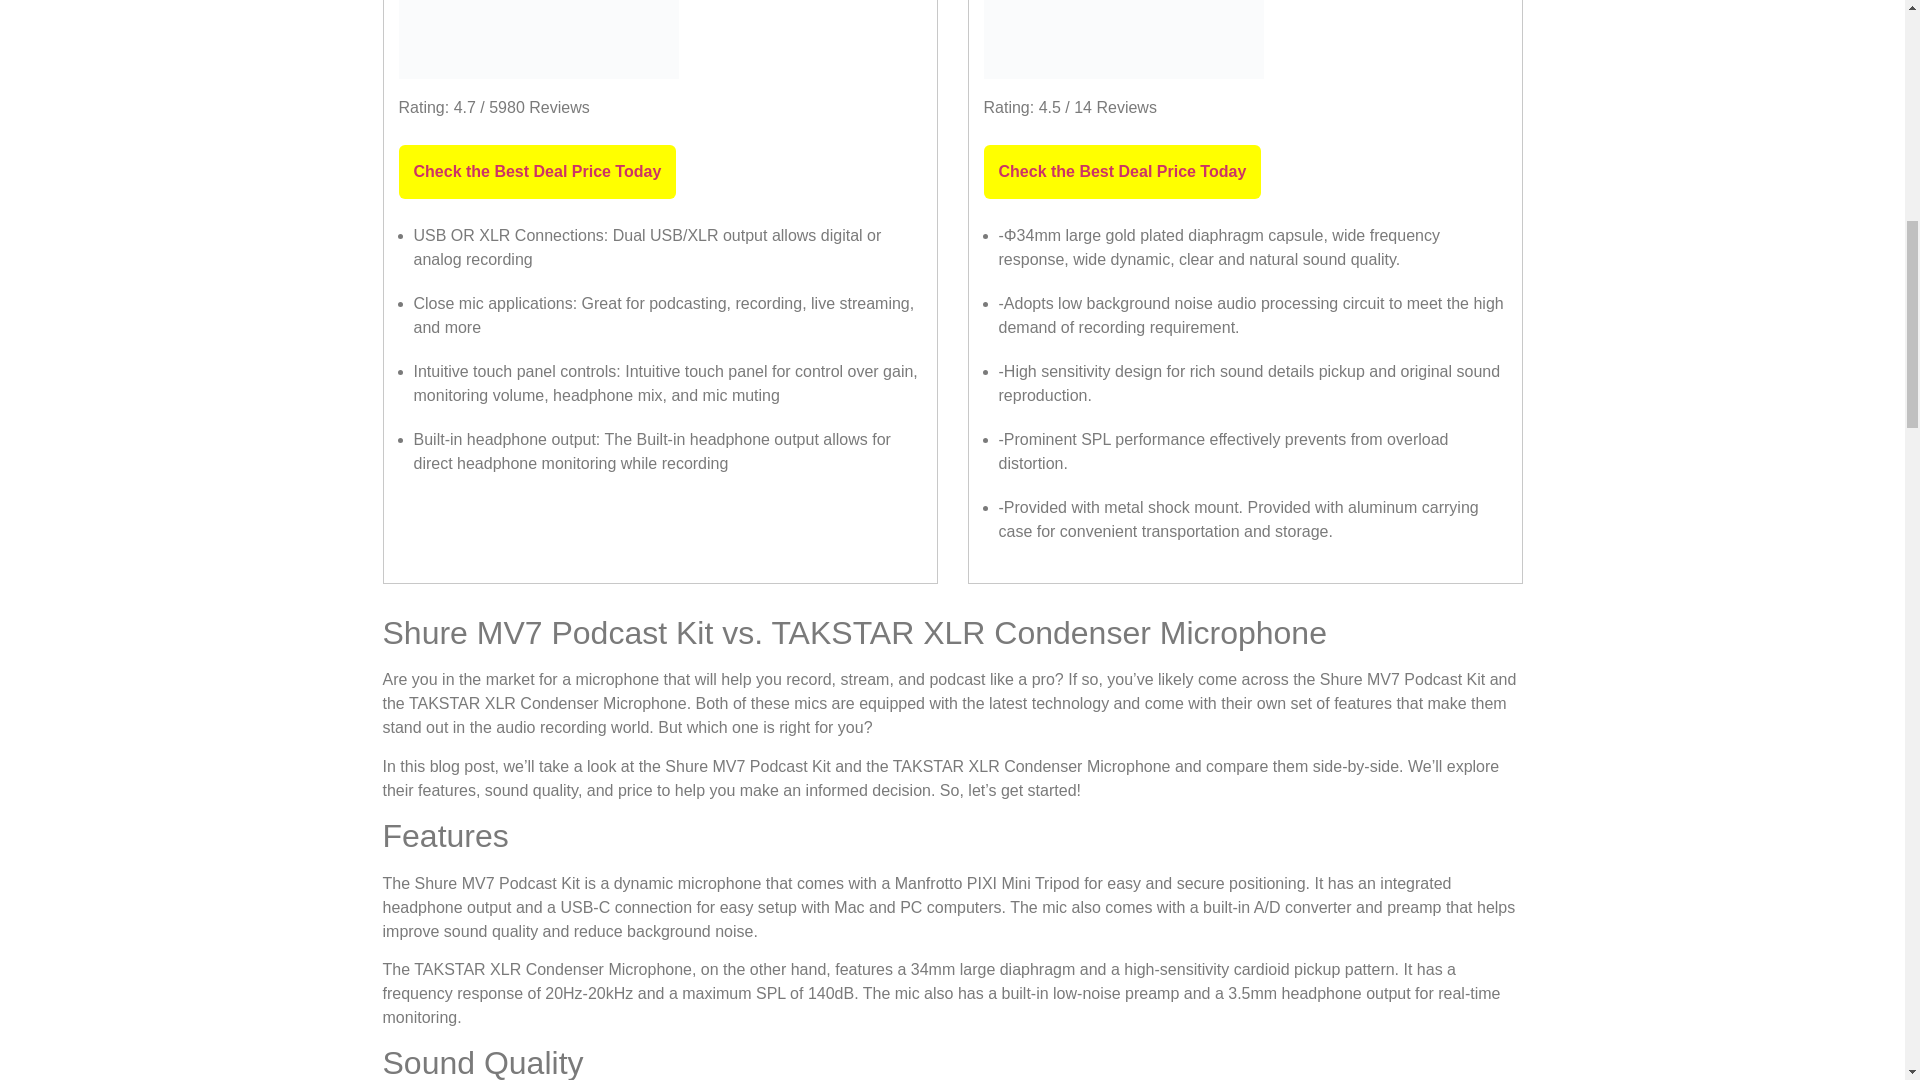 Image resolution: width=1920 pixels, height=1080 pixels. What do you see at coordinates (1122, 171) in the screenshot?
I see `Check the Best Deal Price Today` at bounding box center [1122, 171].